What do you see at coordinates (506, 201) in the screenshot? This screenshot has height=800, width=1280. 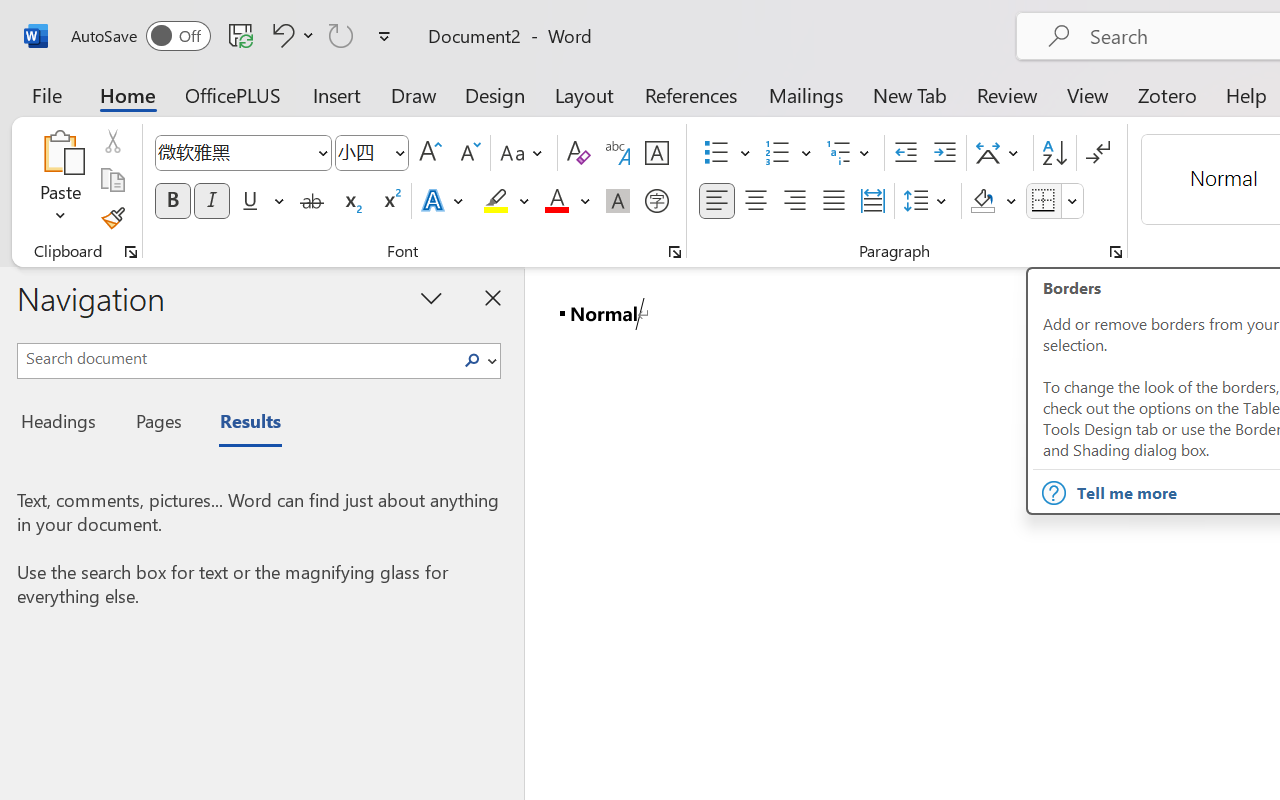 I see `Text Highlight Color` at bounding box center [506, 201].